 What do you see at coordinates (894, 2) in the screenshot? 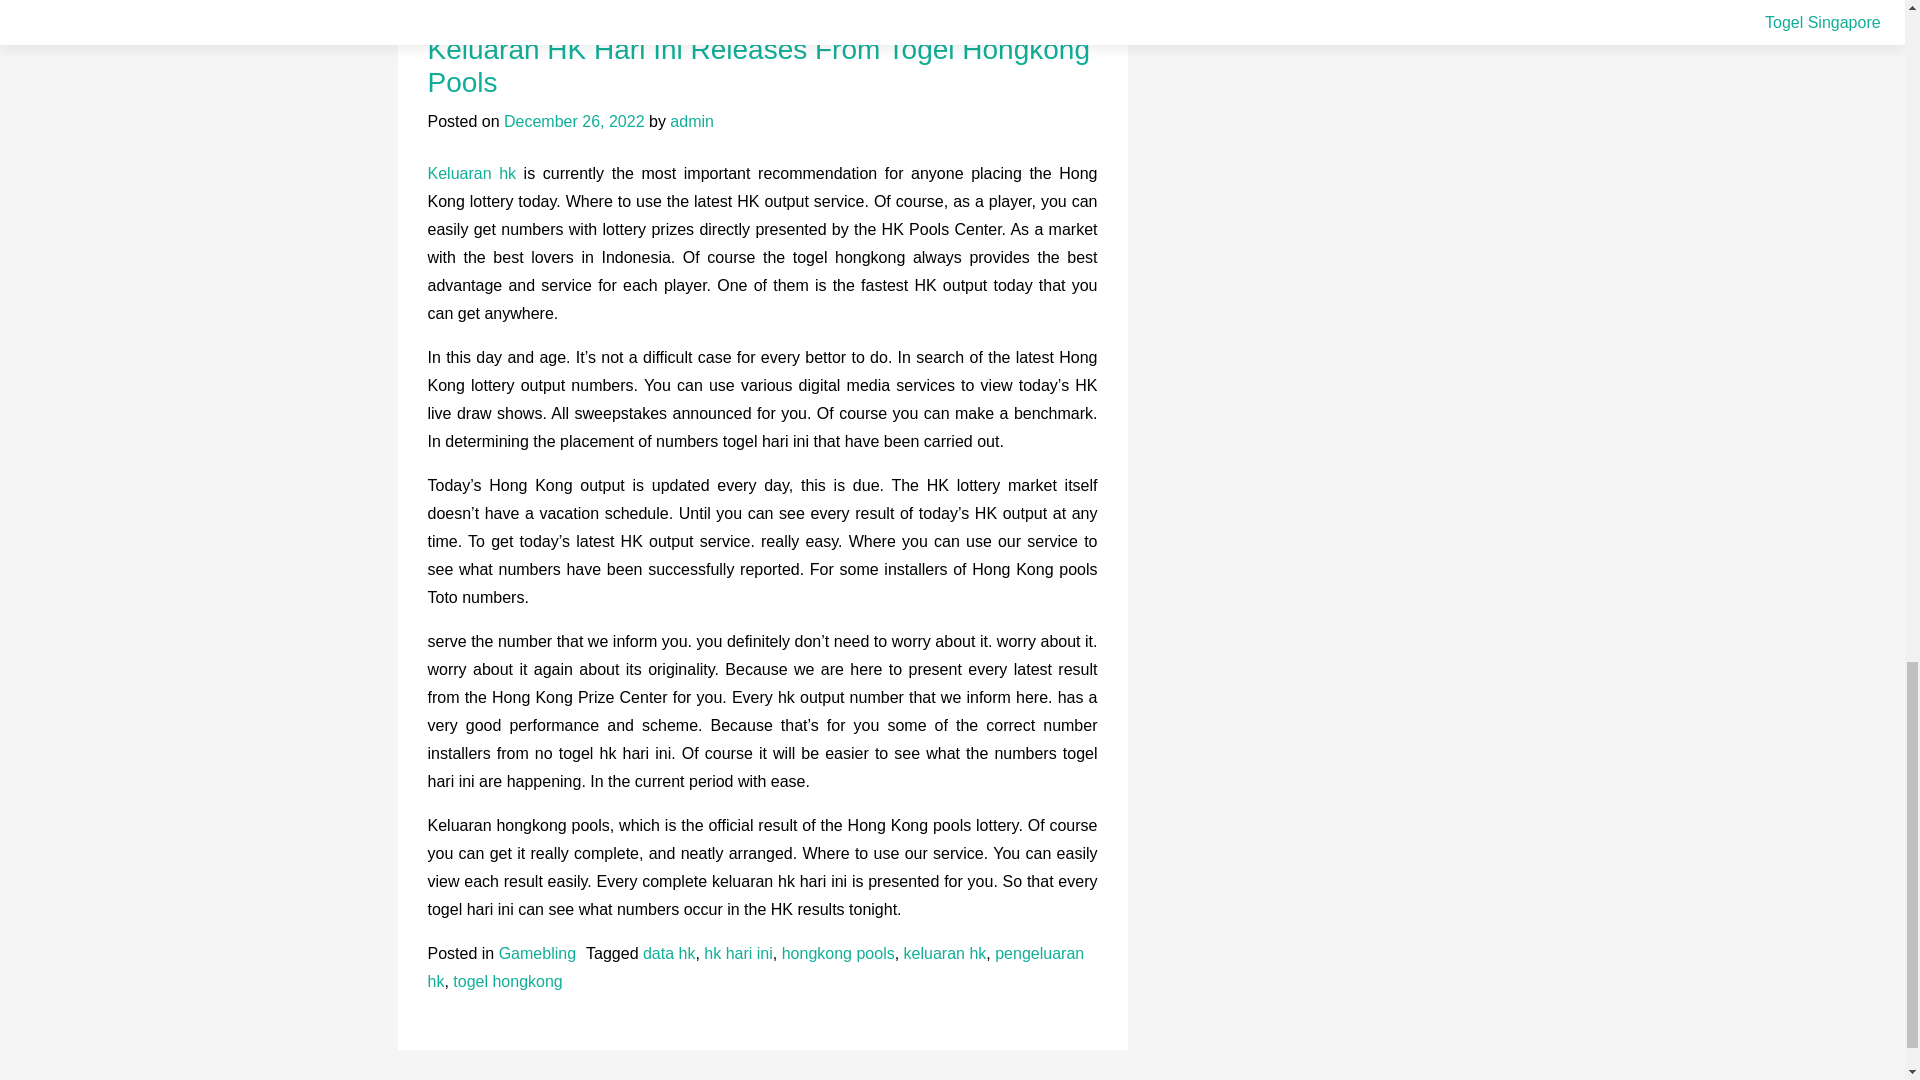
I see `result hongkong hari ini` at bounding box center [894, 2].